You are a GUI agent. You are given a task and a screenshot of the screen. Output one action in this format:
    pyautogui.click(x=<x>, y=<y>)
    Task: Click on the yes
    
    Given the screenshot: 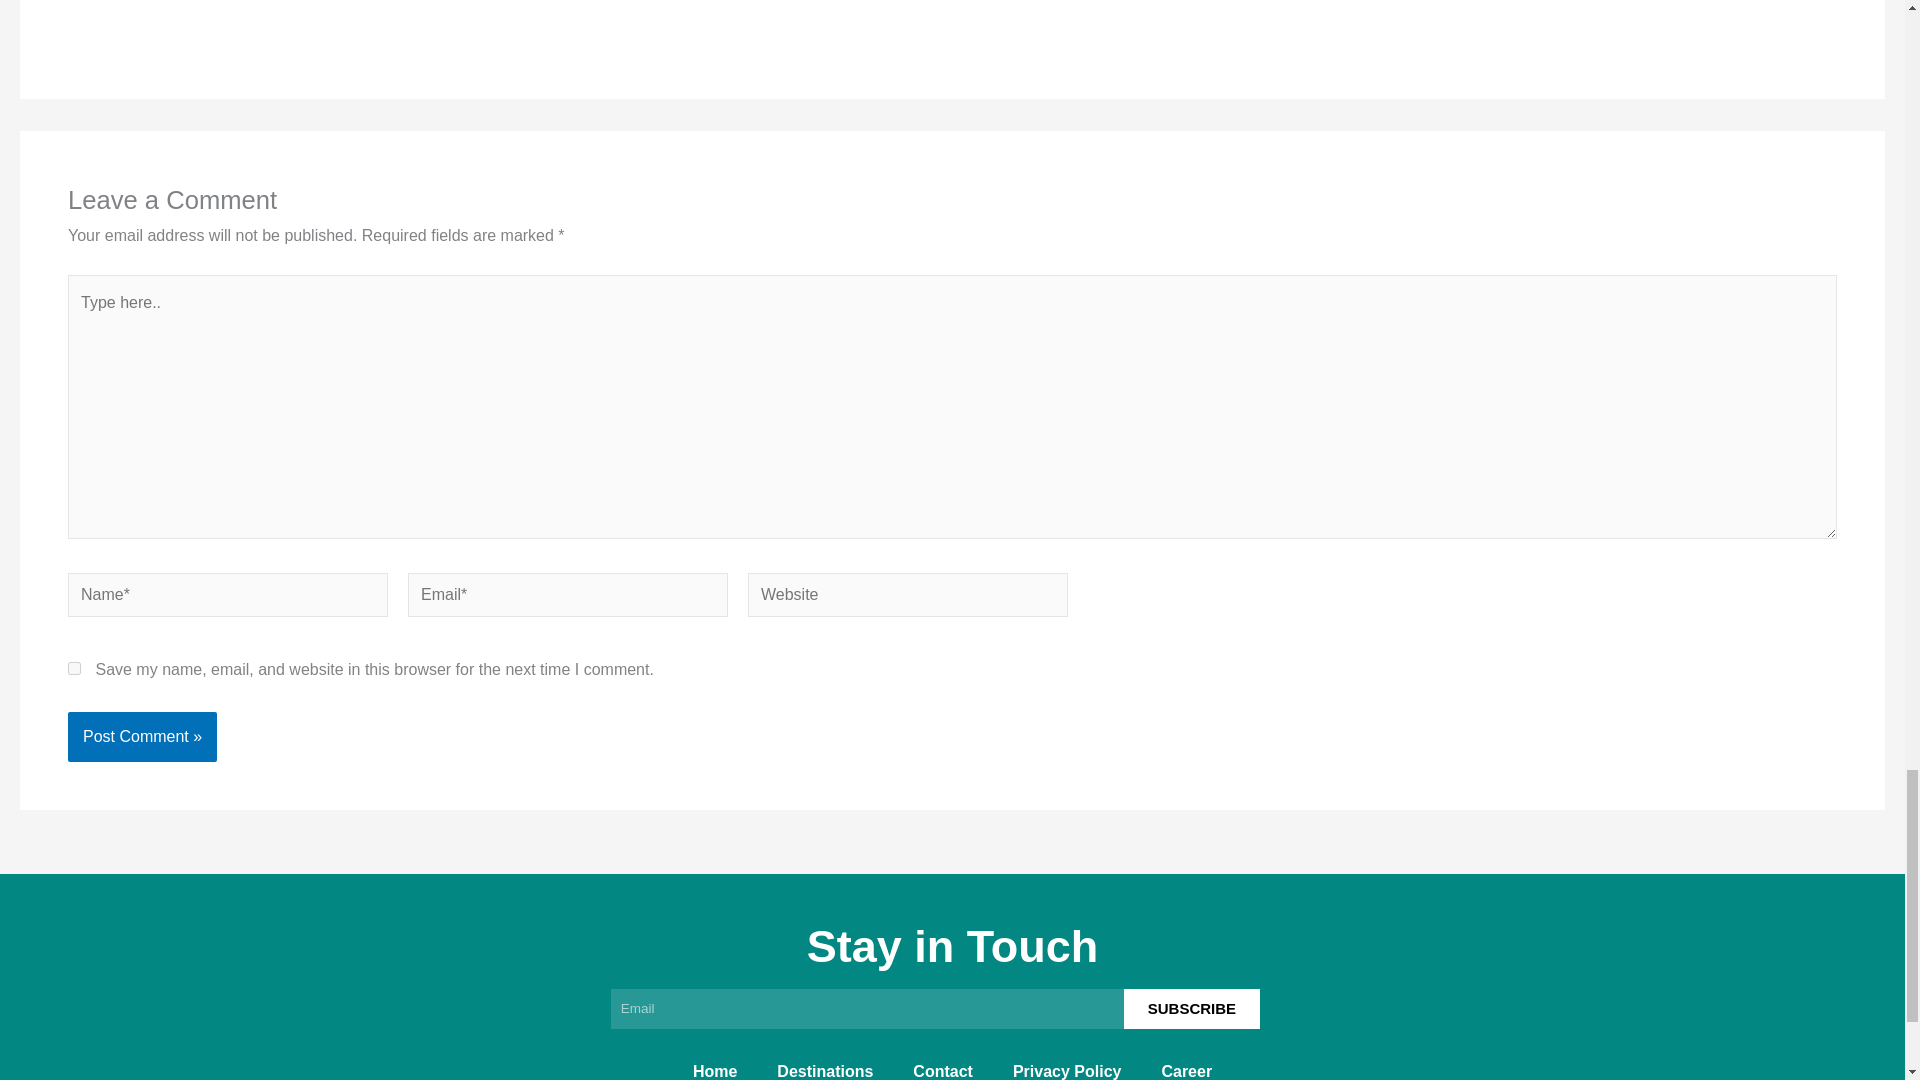 What is the action you would take?
    pyautogui.click(x=74, y=668)
    